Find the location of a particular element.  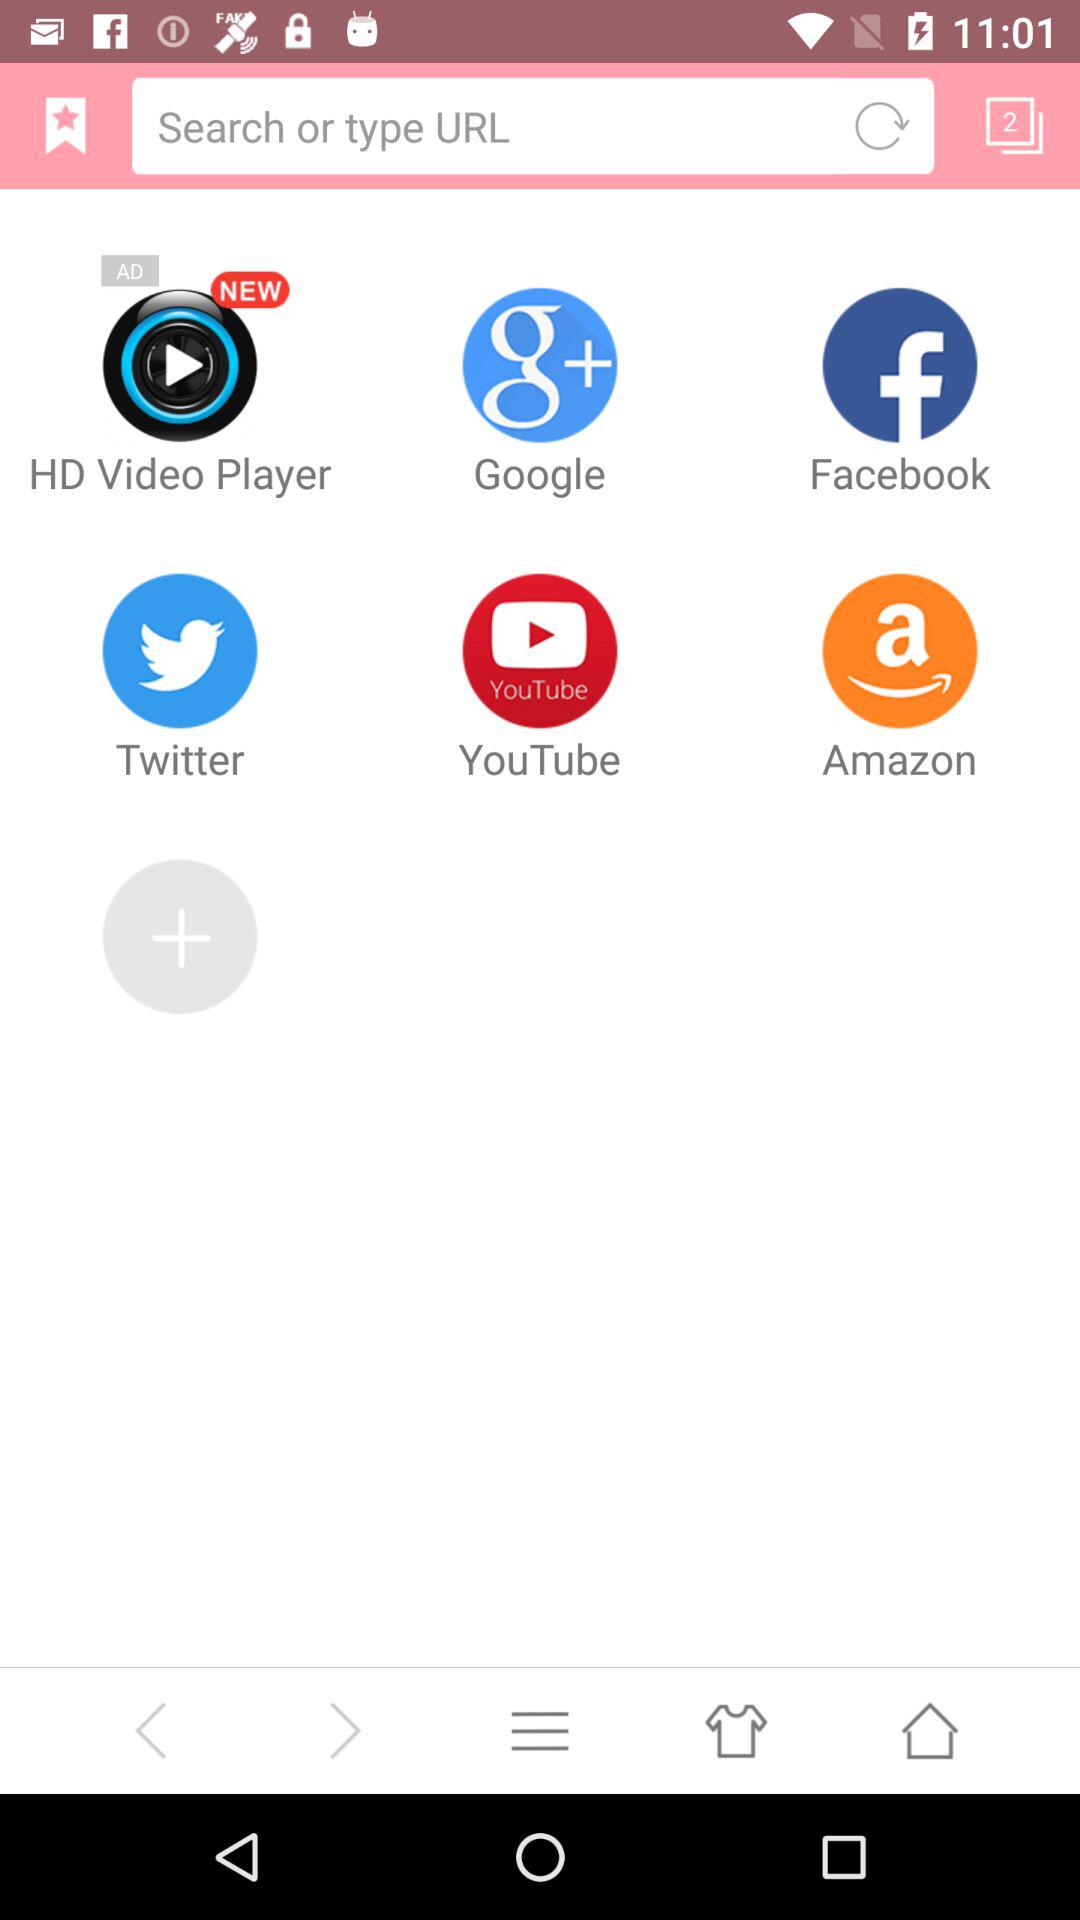

search option is located at coordinates (487, 126).